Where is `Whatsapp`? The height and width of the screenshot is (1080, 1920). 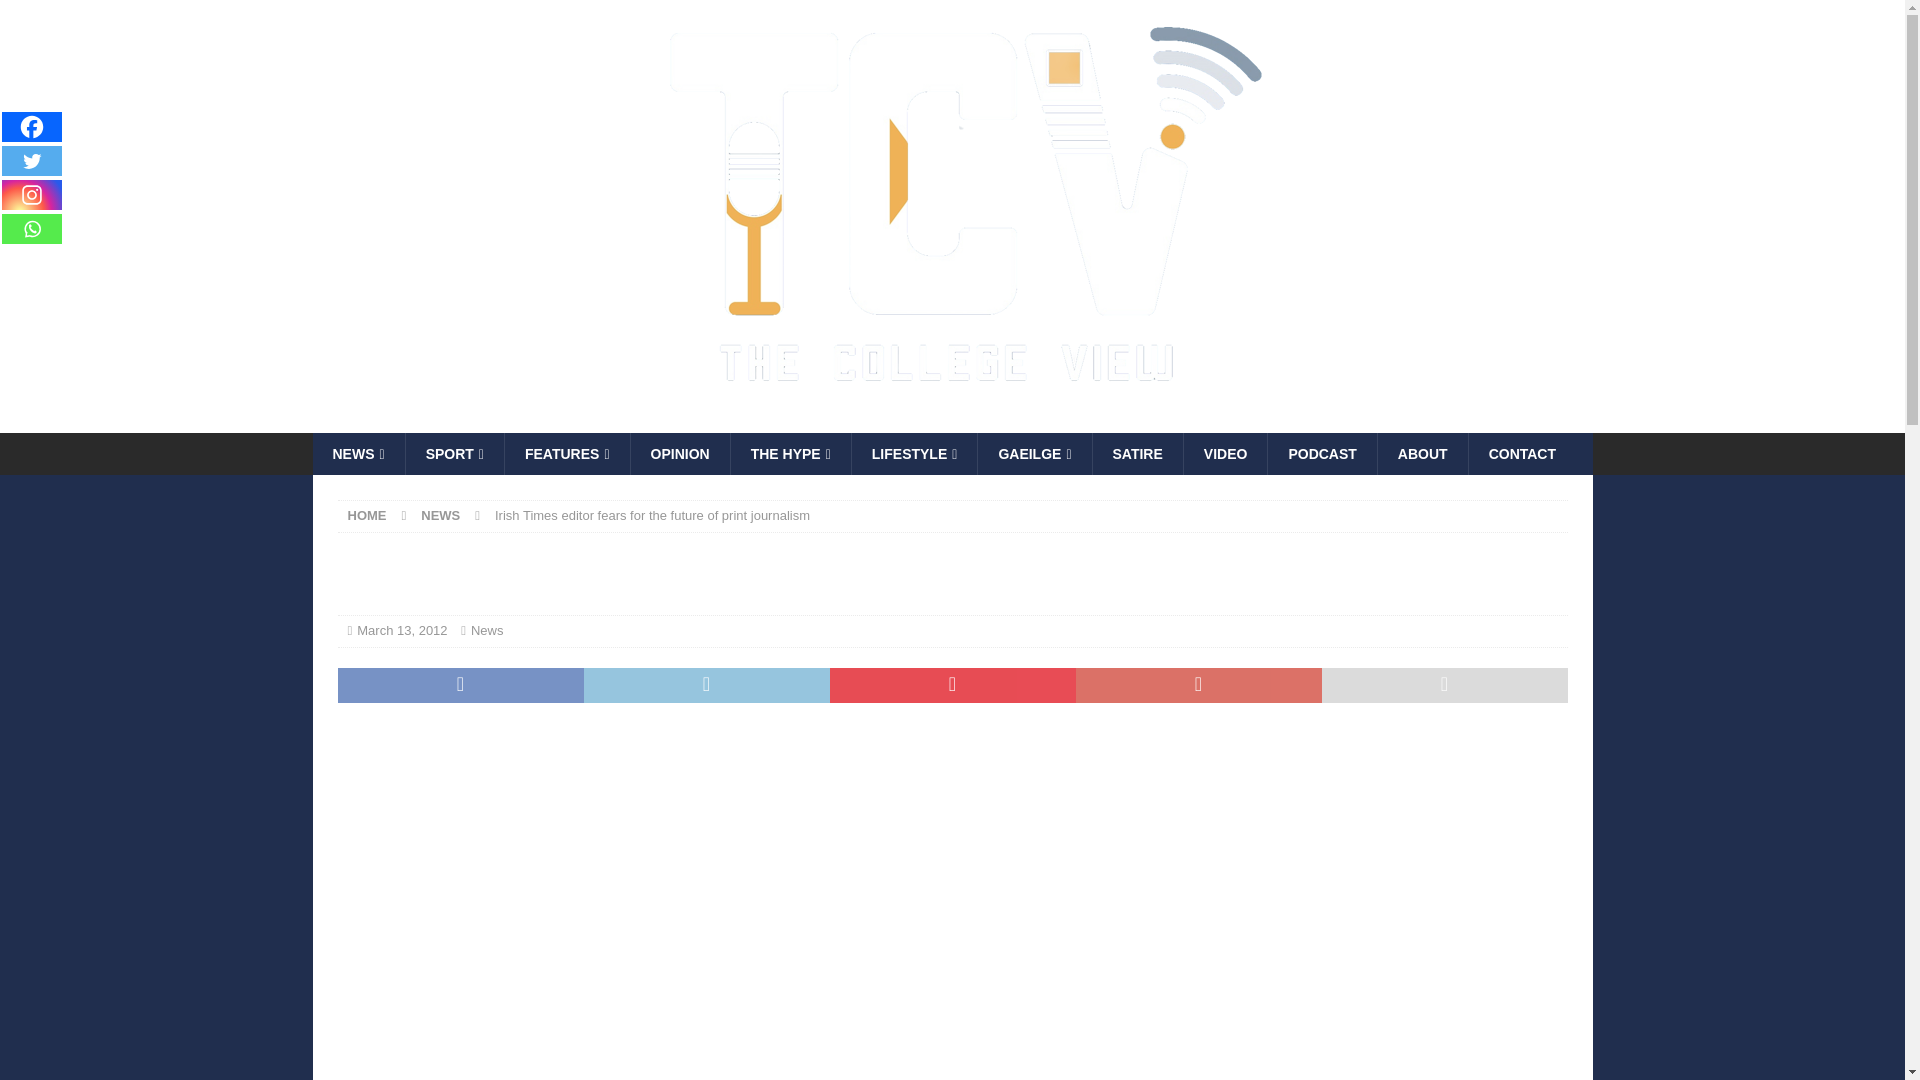 Whatsapp is located at coordinates (31, 228).